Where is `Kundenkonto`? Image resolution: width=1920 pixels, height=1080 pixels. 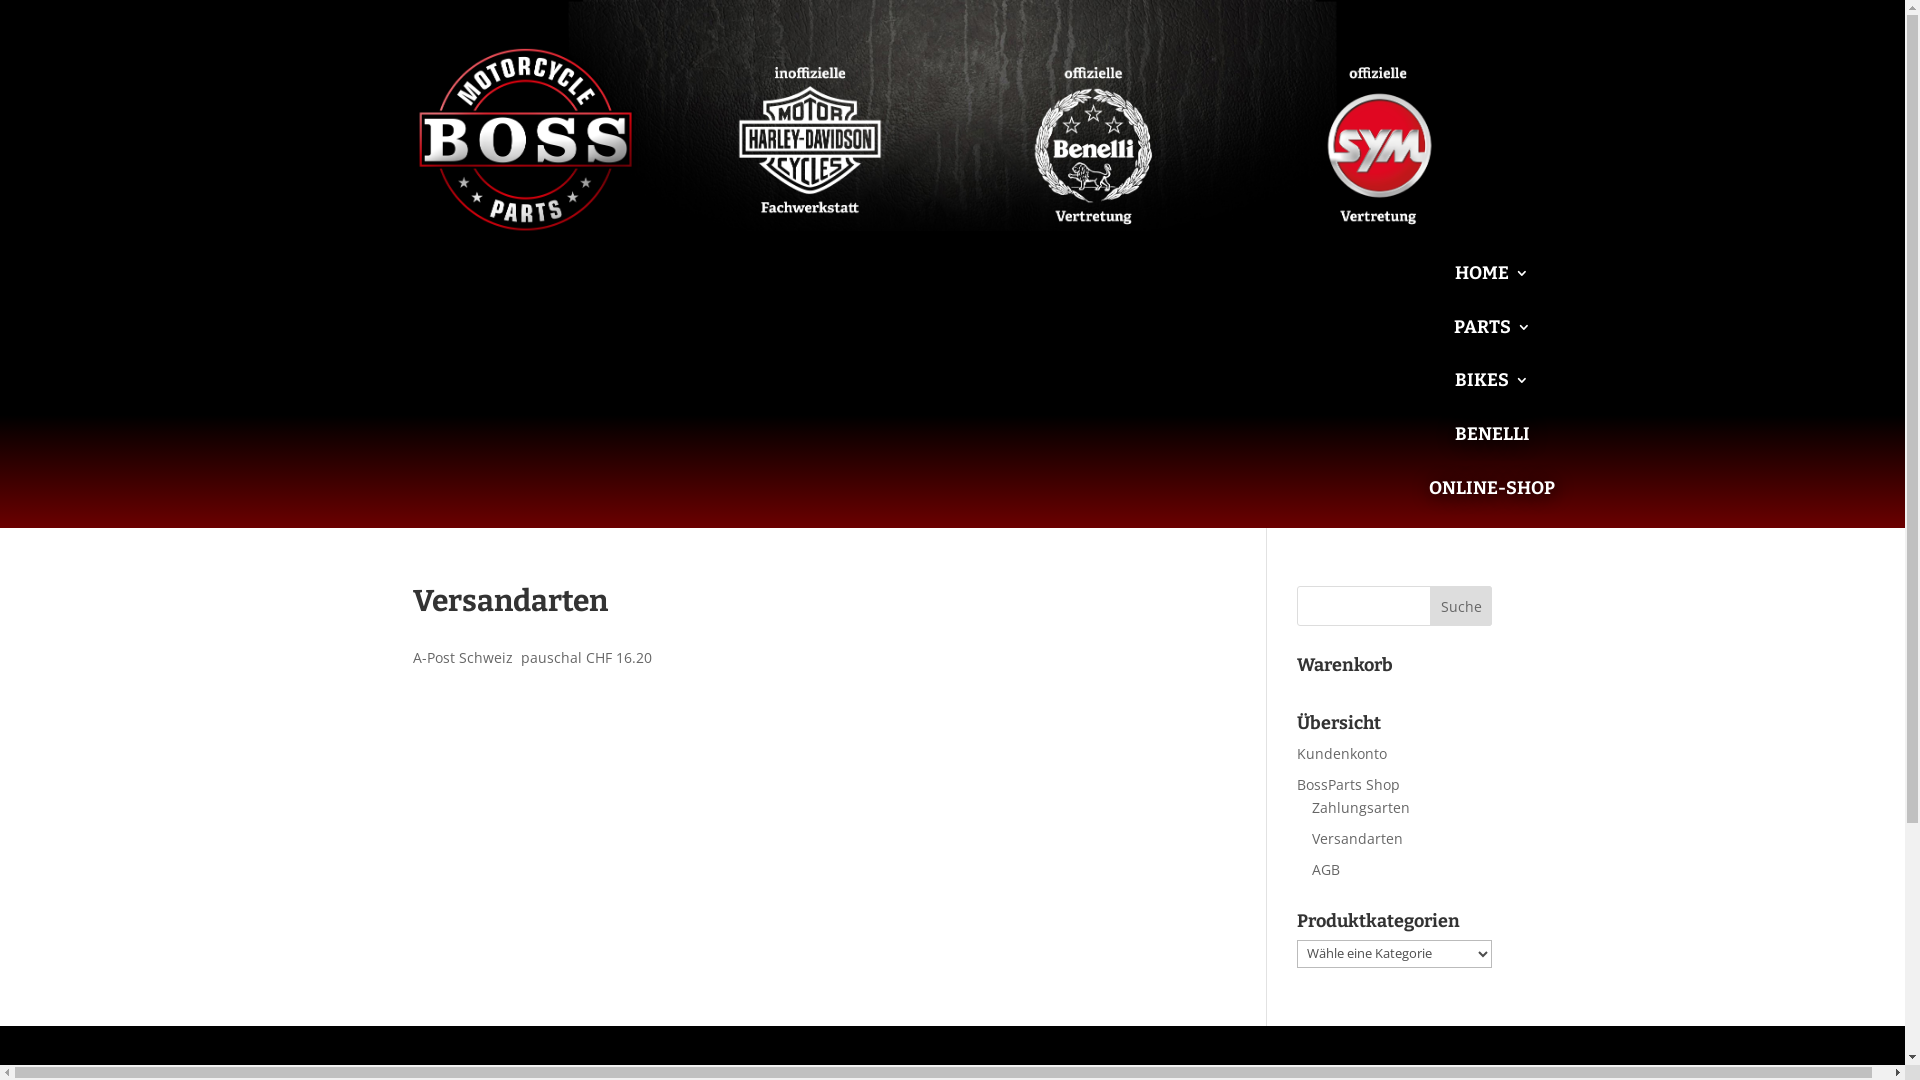 Kundenkonto is located at coordinates (1342, 754).